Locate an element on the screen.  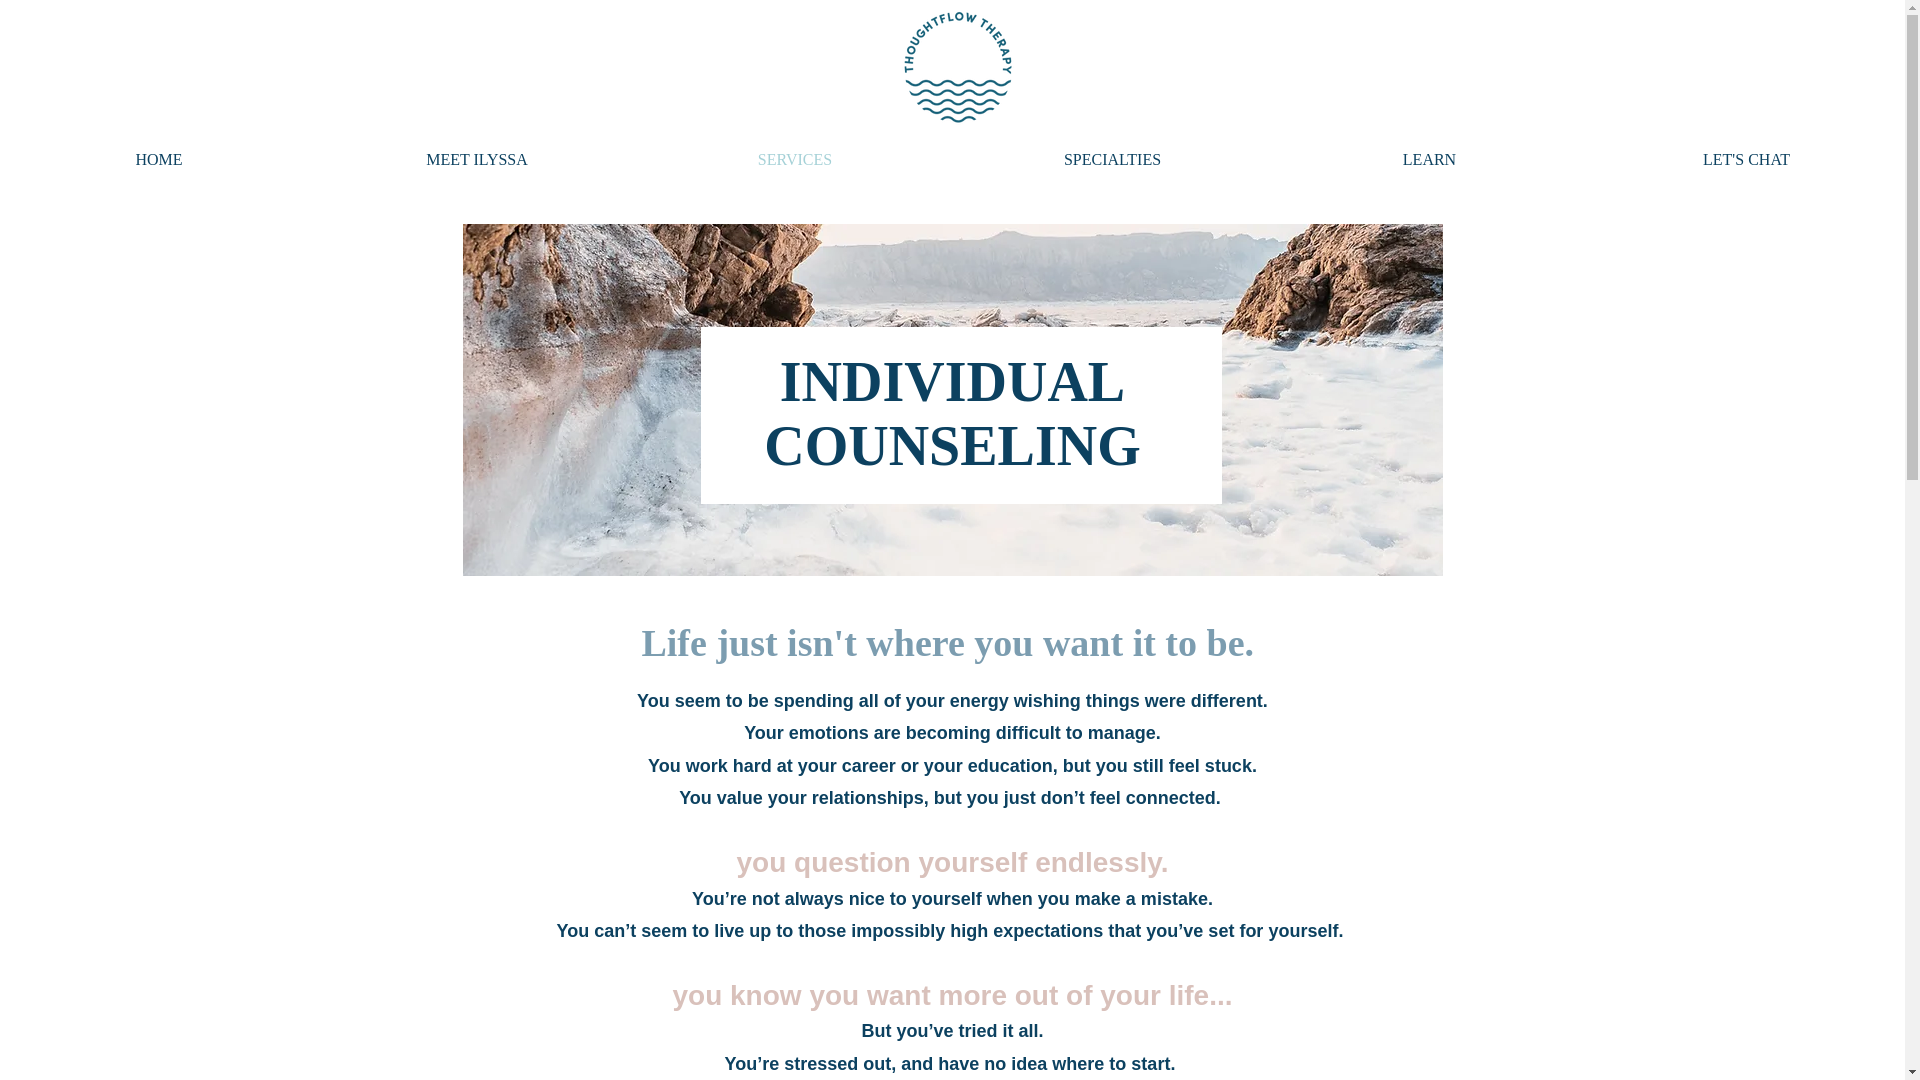
SERVICES is located at coordinates (794, 160).